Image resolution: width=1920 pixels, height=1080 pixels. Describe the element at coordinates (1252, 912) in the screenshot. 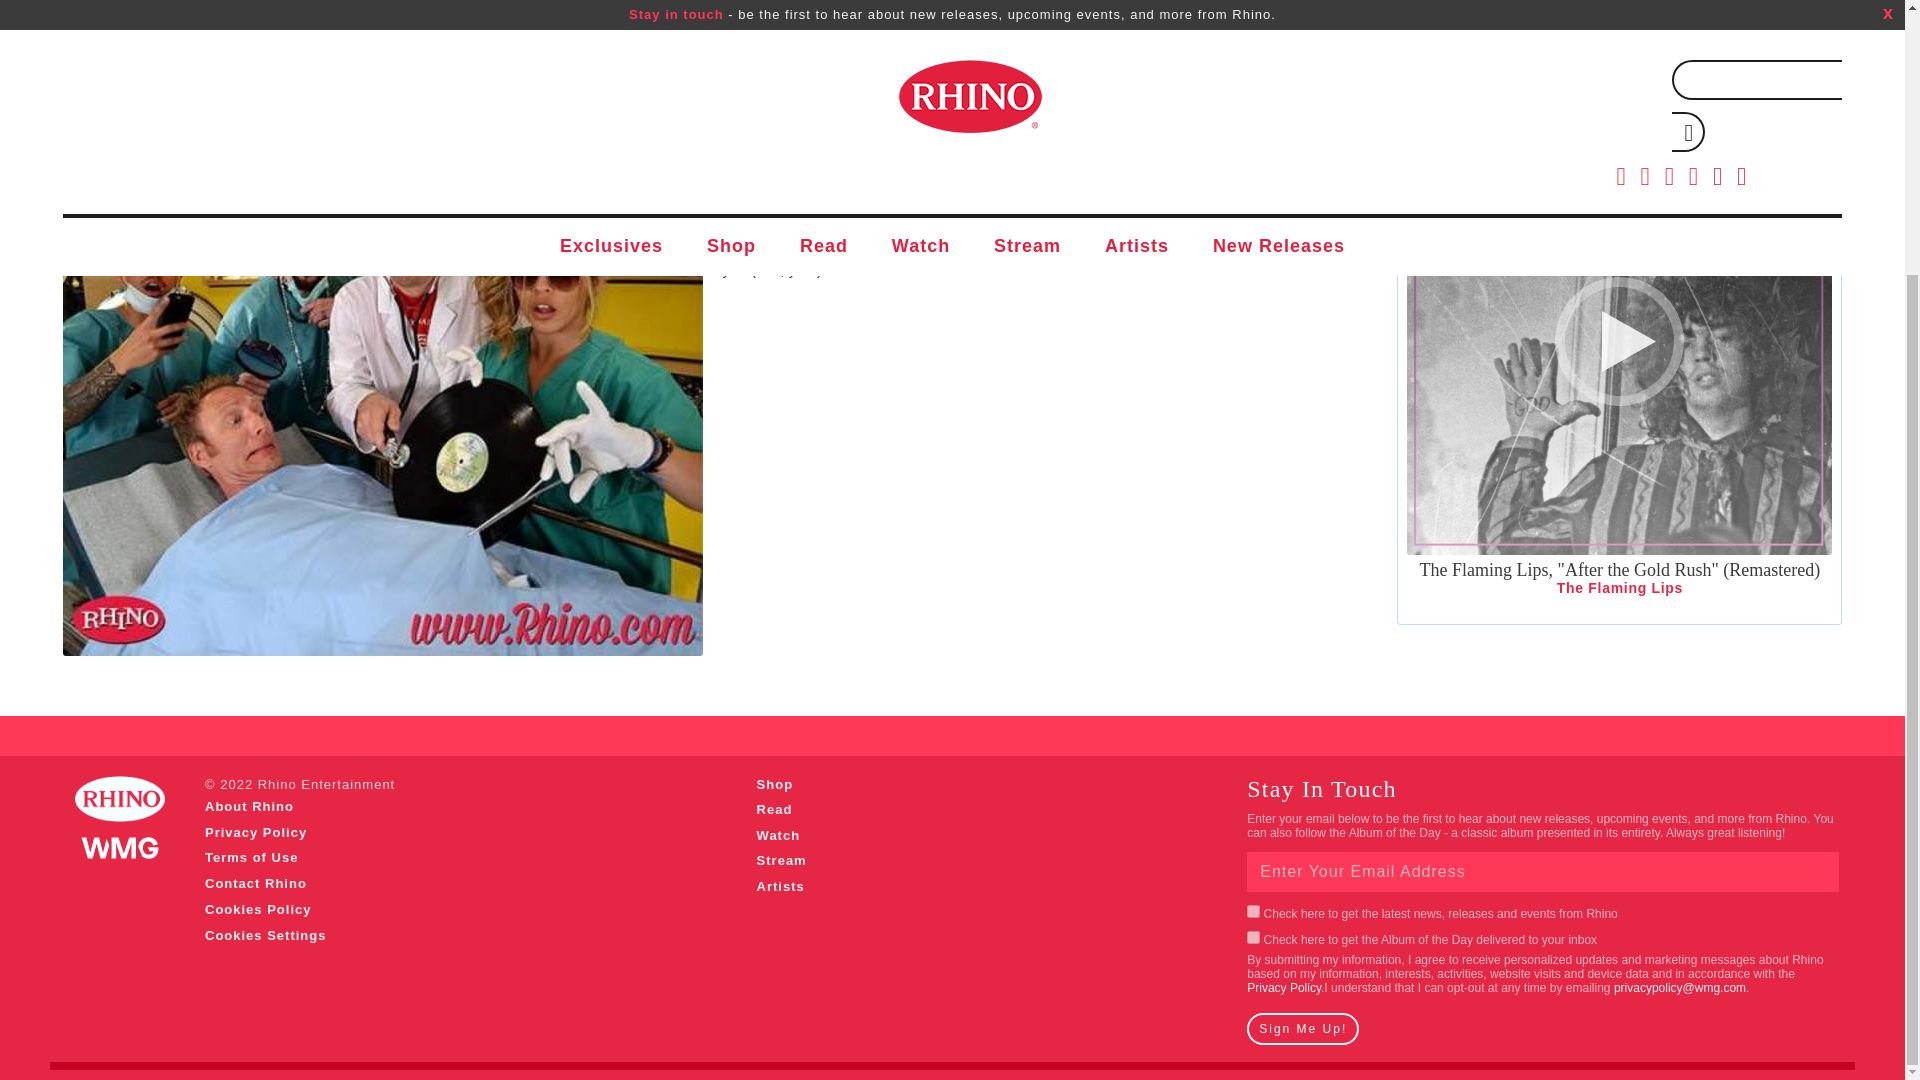

I see `yes` at that location.